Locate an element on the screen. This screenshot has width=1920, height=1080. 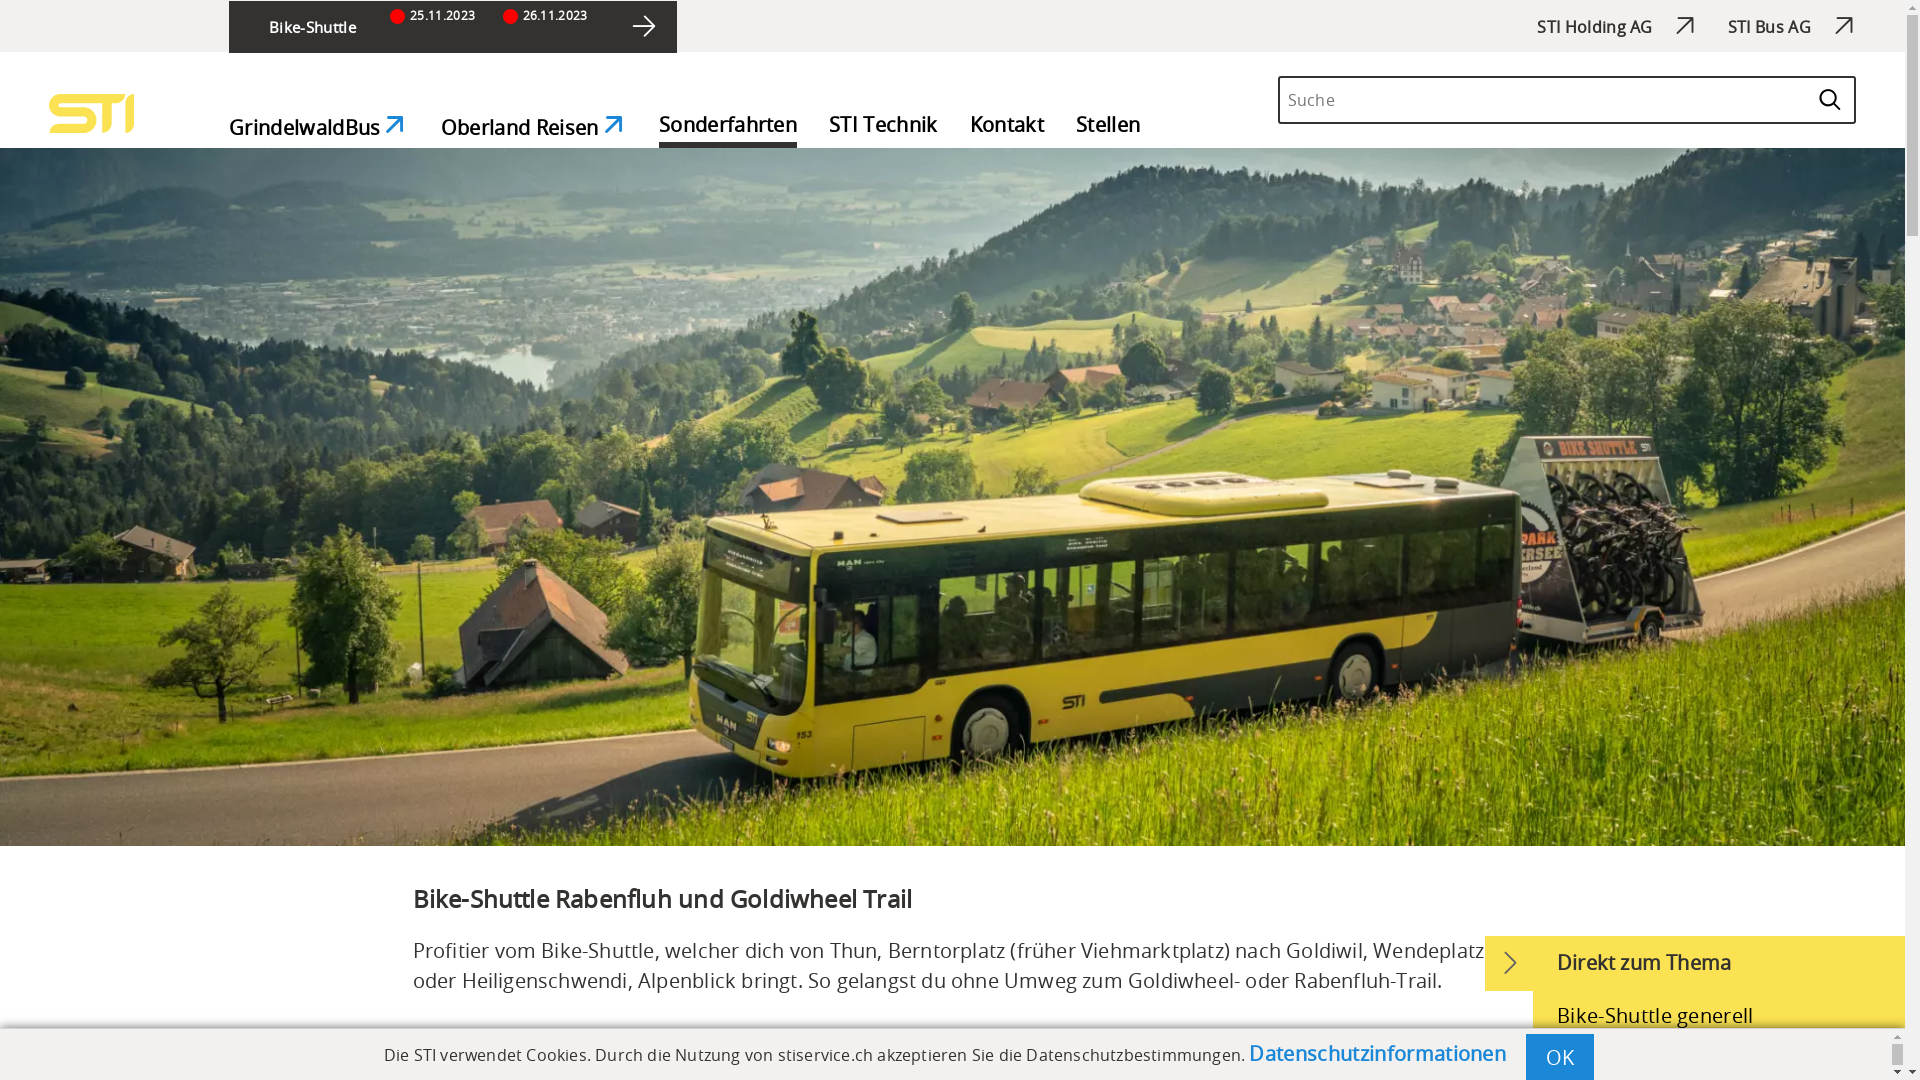
Bike-Shuttle
25.11.2023

26.11.2023 is located at coordinates (453, 27).